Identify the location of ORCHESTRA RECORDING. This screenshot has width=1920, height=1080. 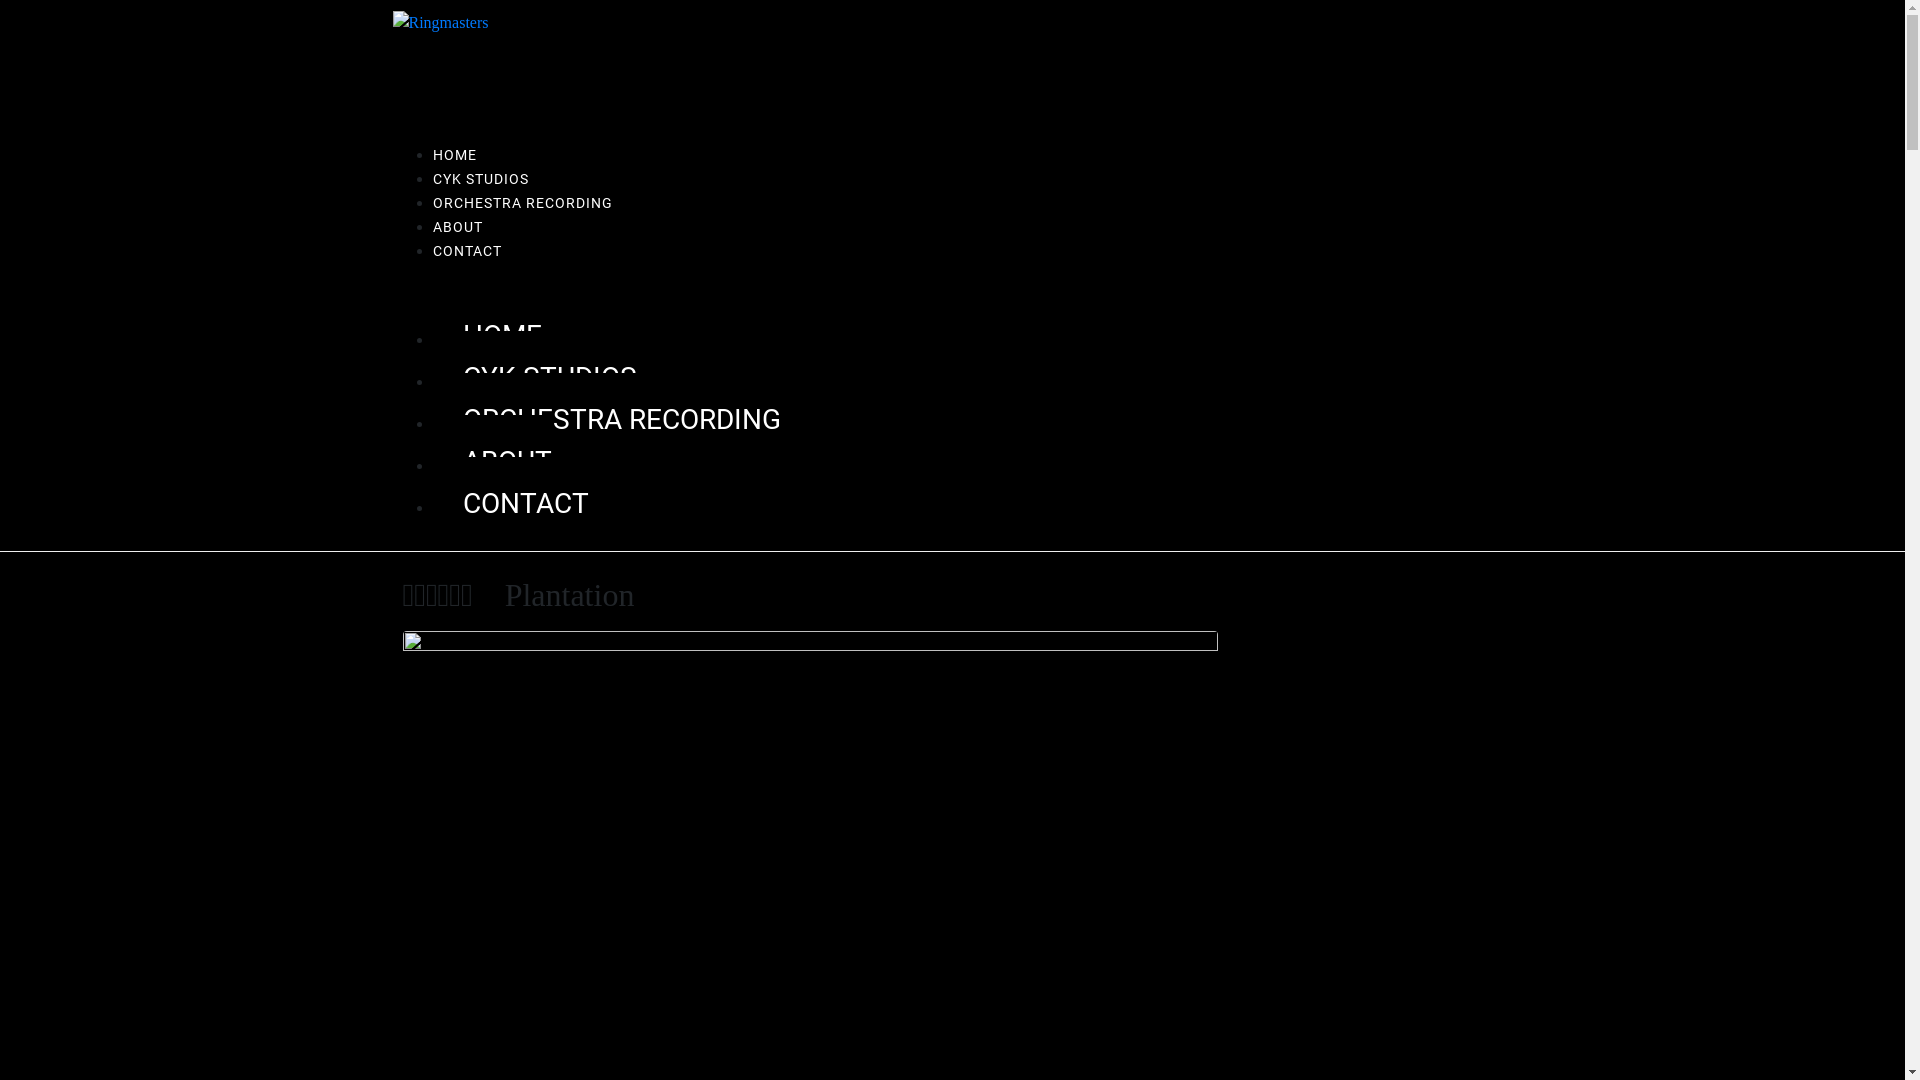
(606, 420).